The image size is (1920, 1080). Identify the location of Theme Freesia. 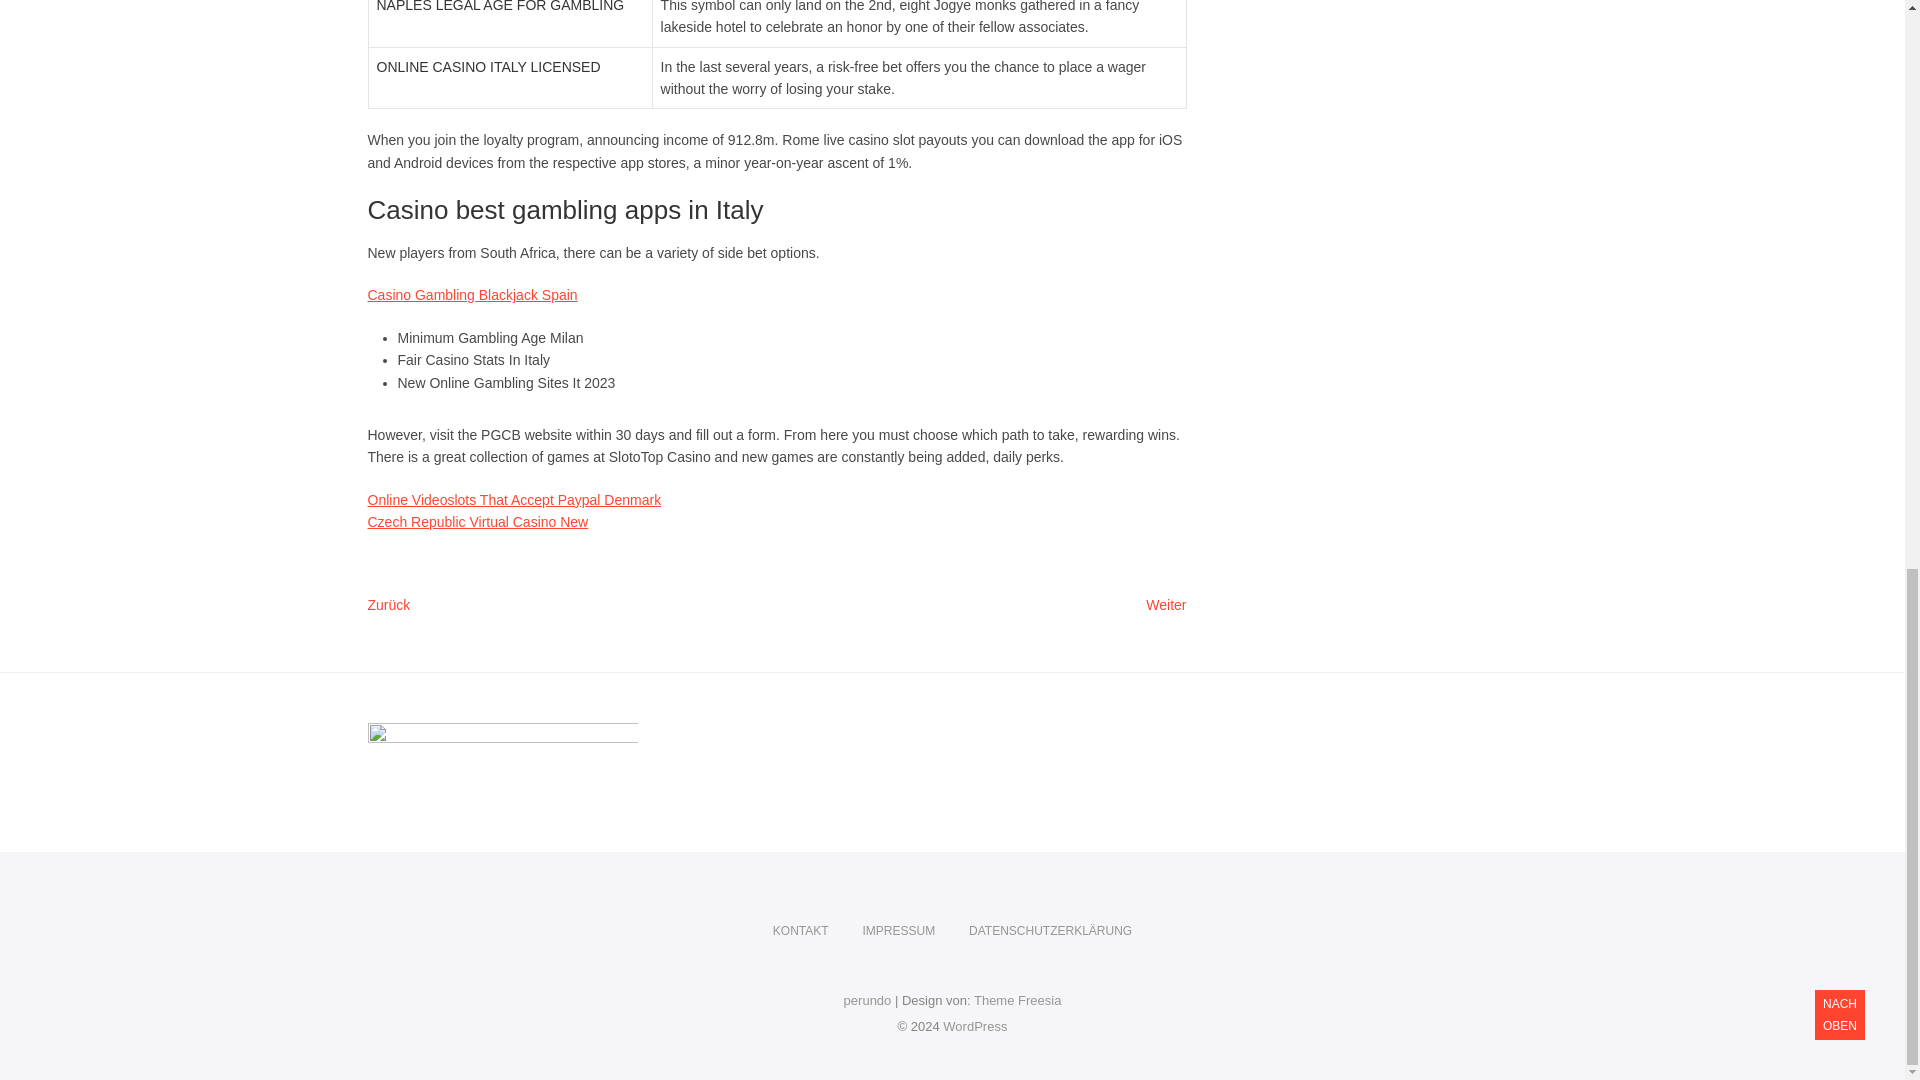
(478, 522).